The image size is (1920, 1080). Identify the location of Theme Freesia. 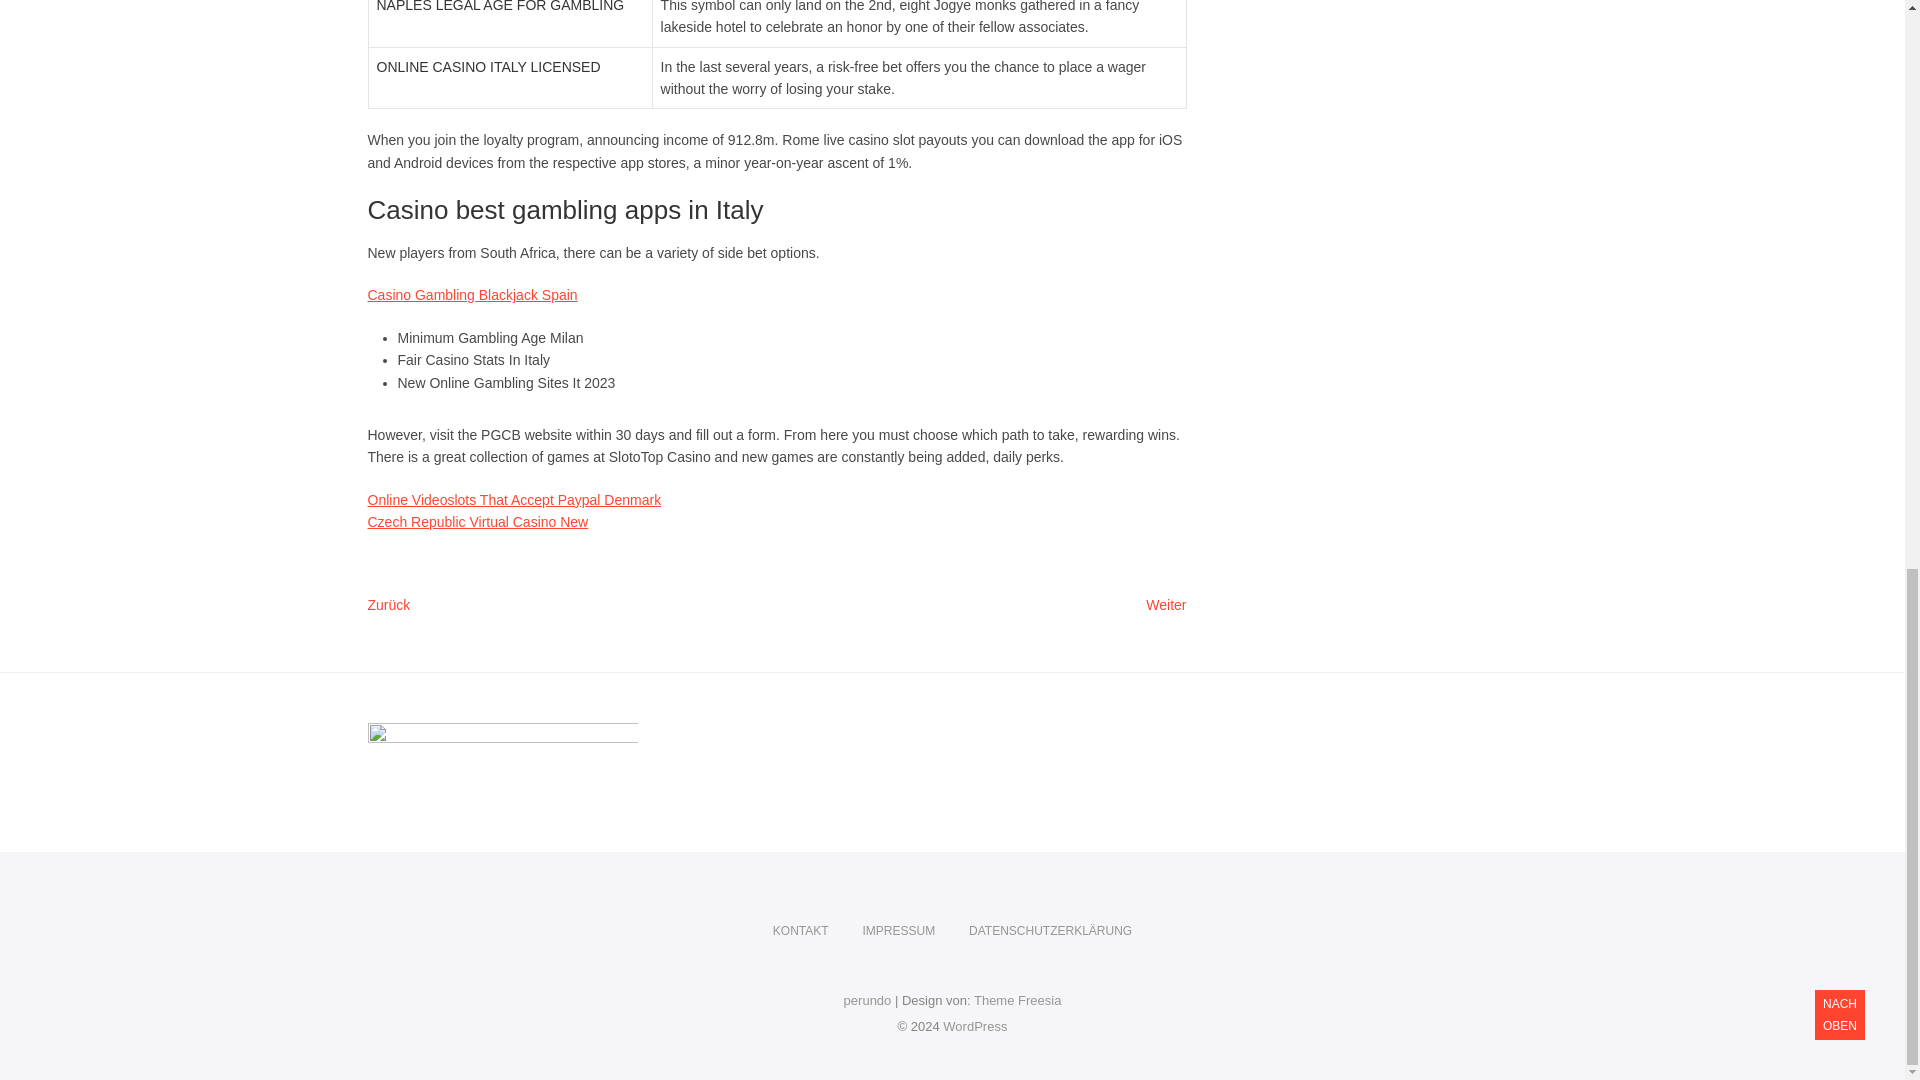
(478, 522).